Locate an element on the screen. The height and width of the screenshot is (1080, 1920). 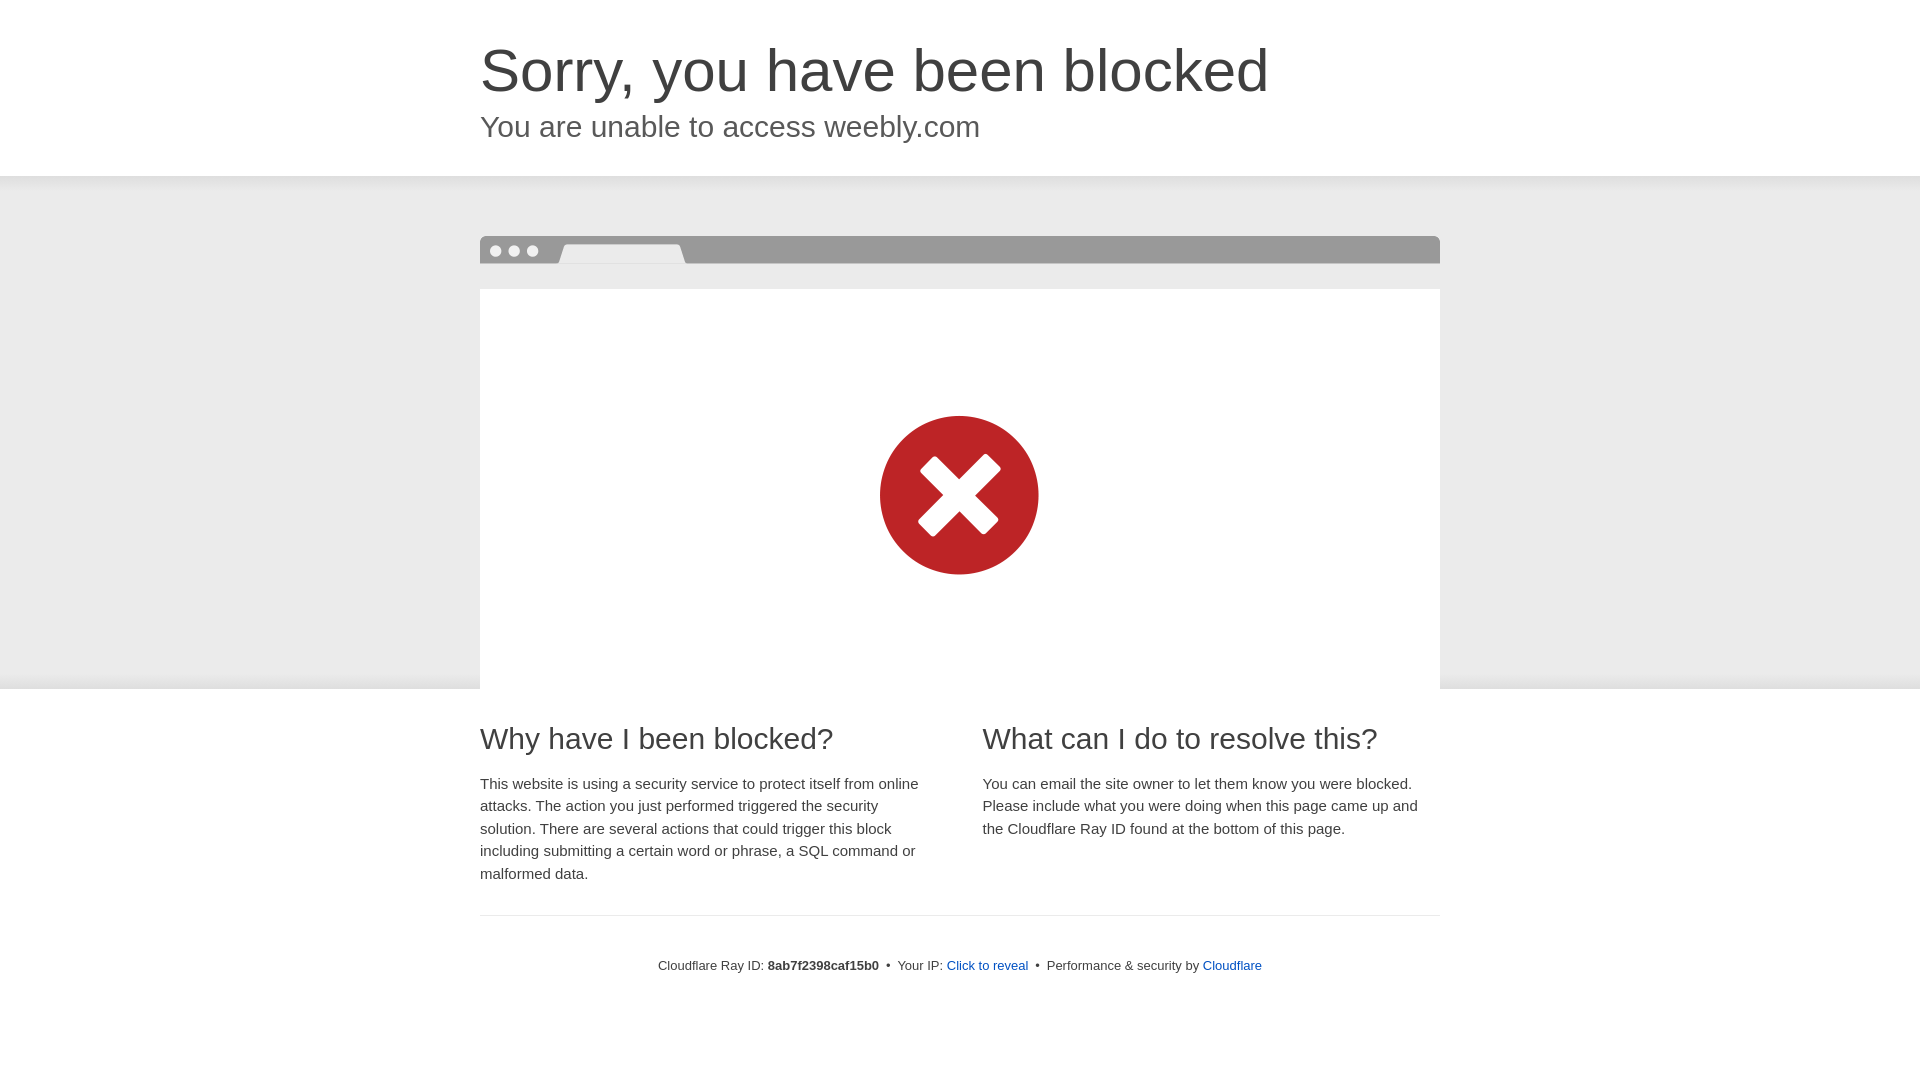
Click to reveal is located at coordinates (988, 966).